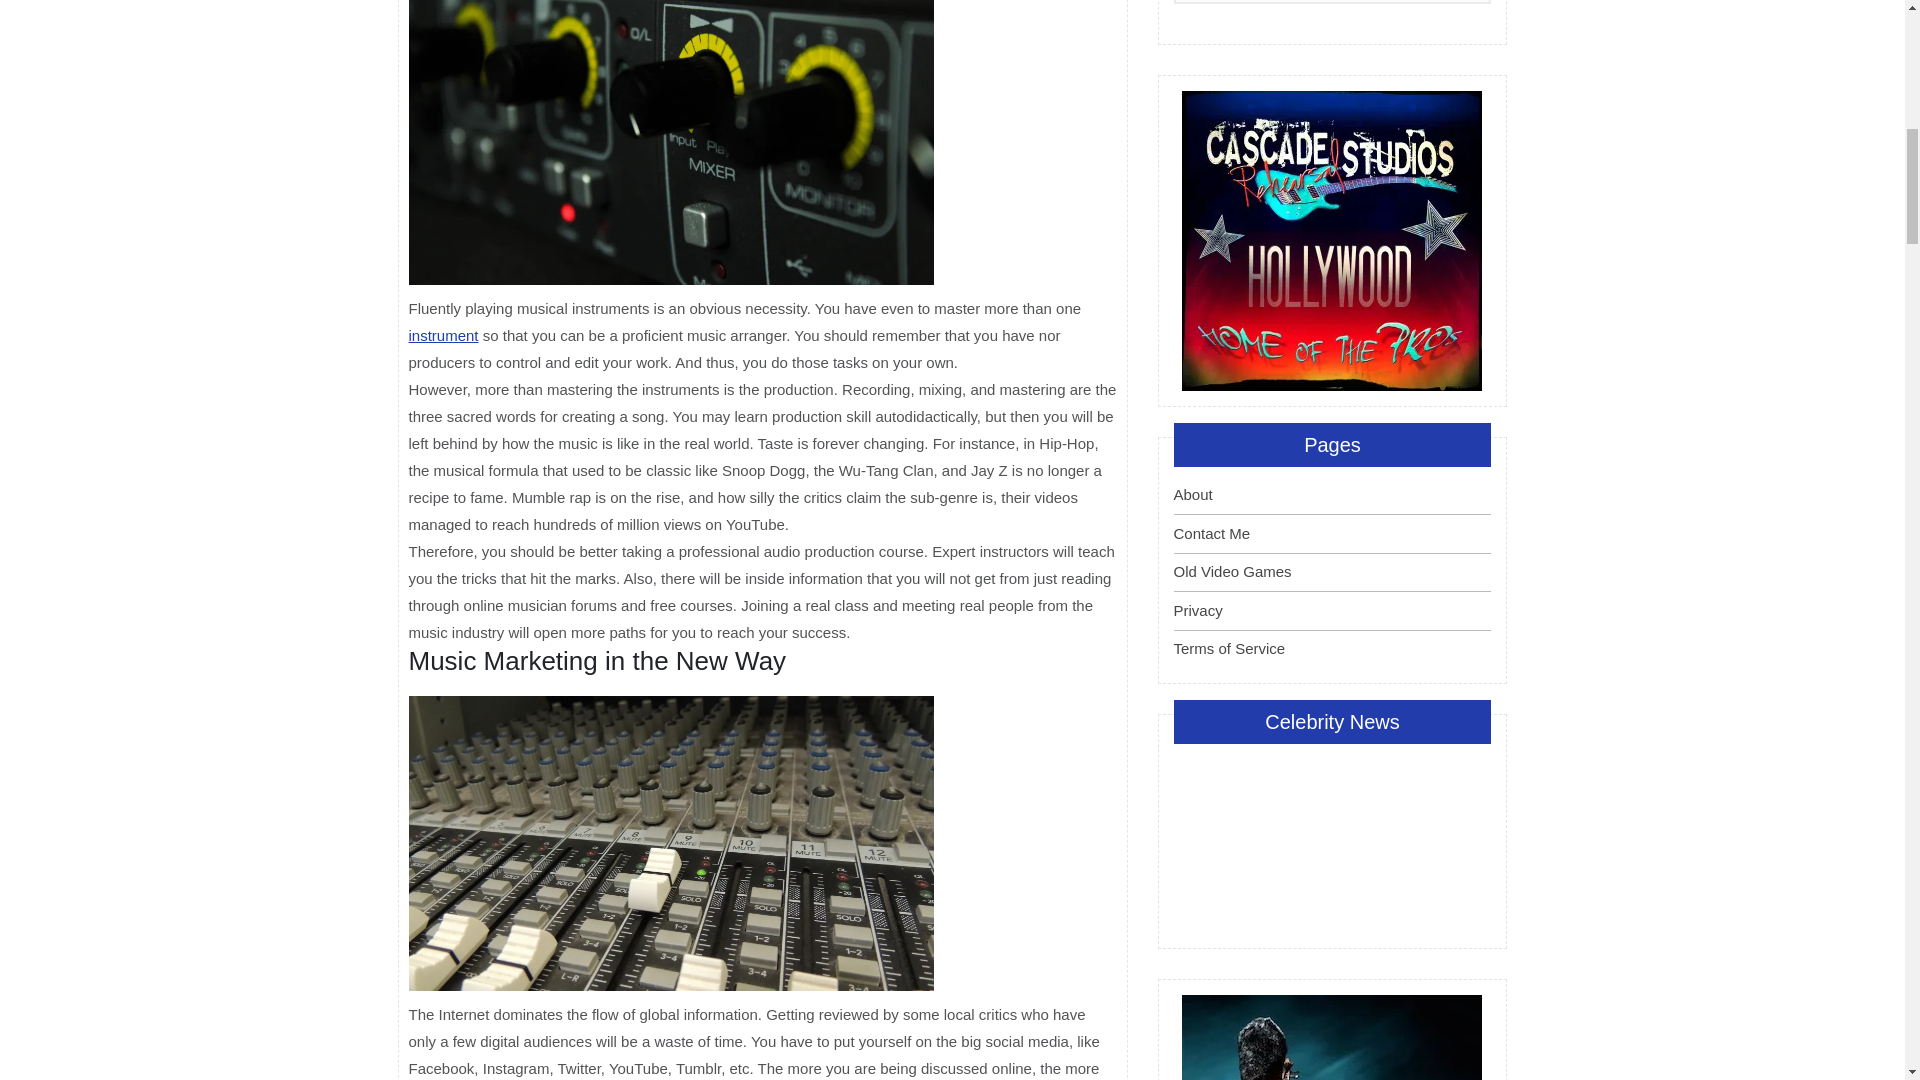 The height and width of the screenshot is (1080, 1920). What do you see at coordinates (1232, 570) in the screenshot?
I see `Old Video Games` at bounding box center [1232, 570].